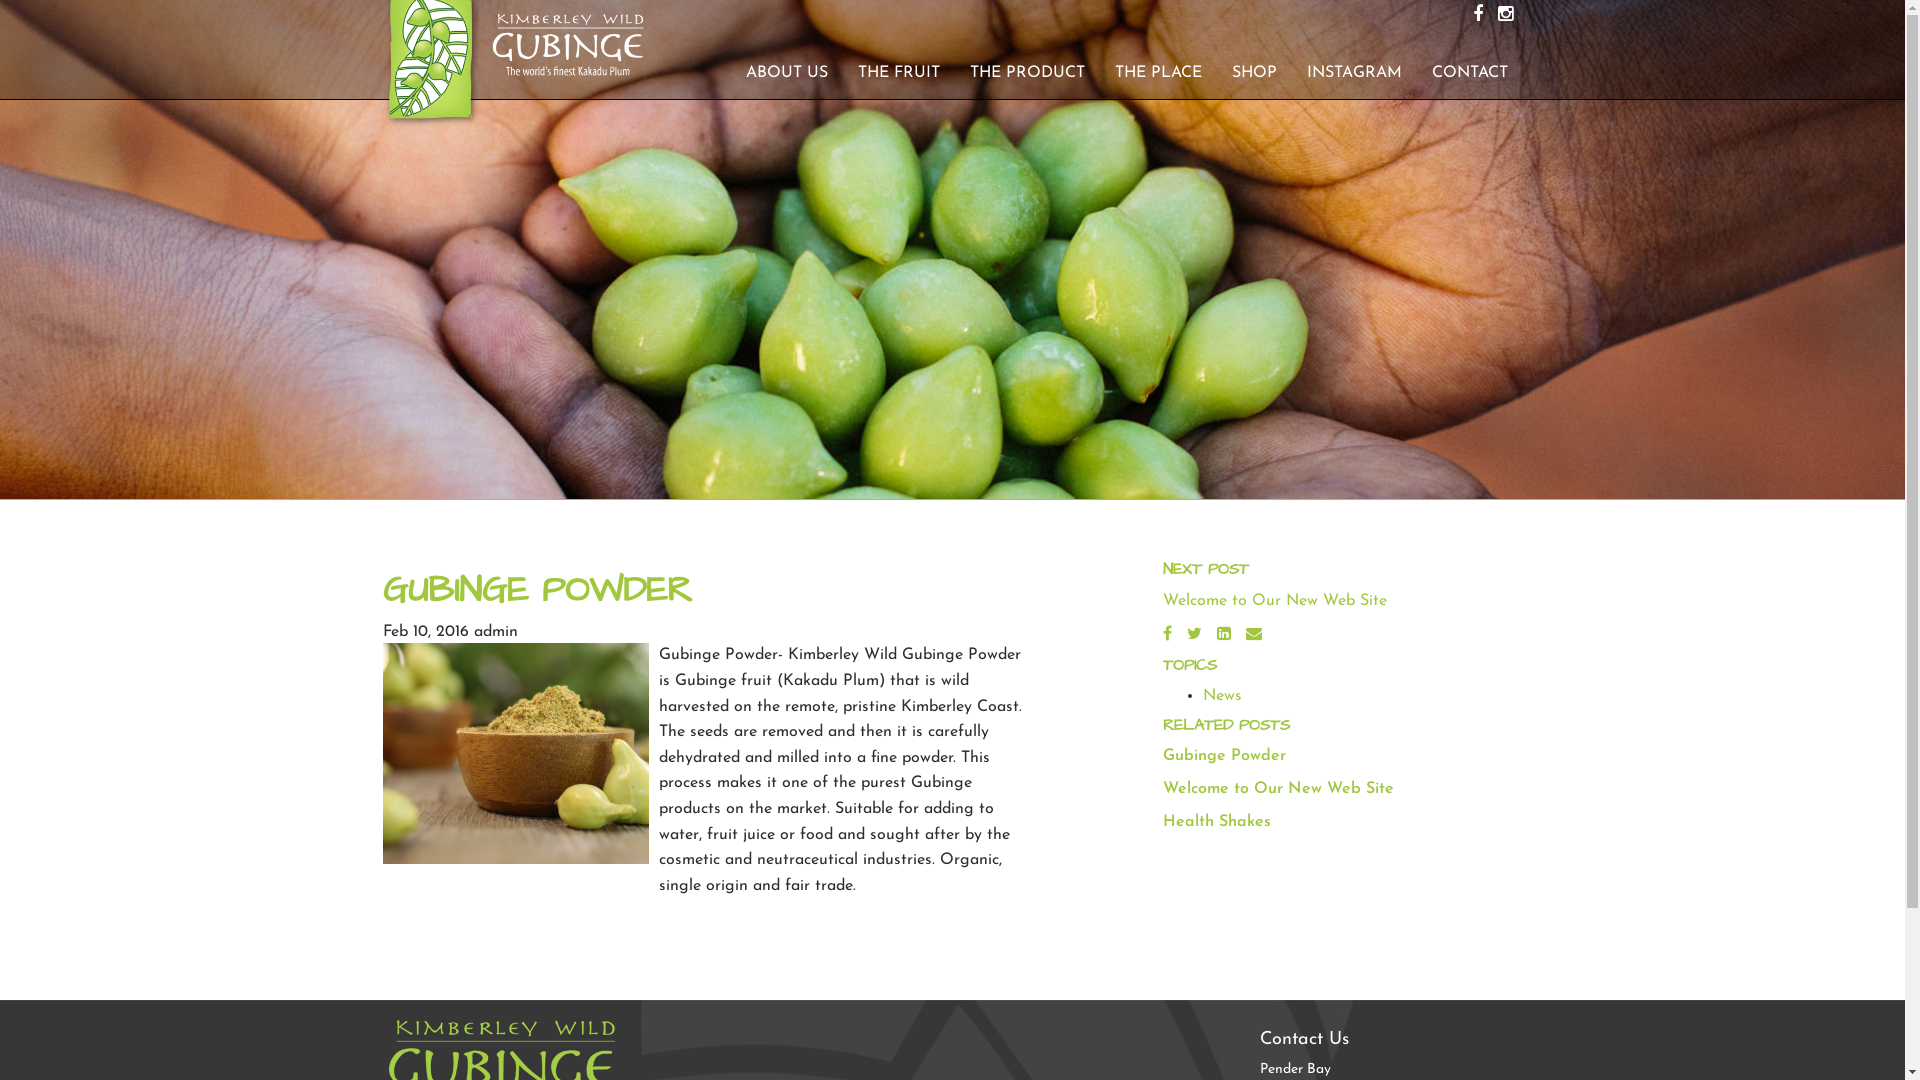  What do you see at coordinates (1158, 73) in the screenshot?
I see `THE PLACE` at bounding box center [1158, 73].